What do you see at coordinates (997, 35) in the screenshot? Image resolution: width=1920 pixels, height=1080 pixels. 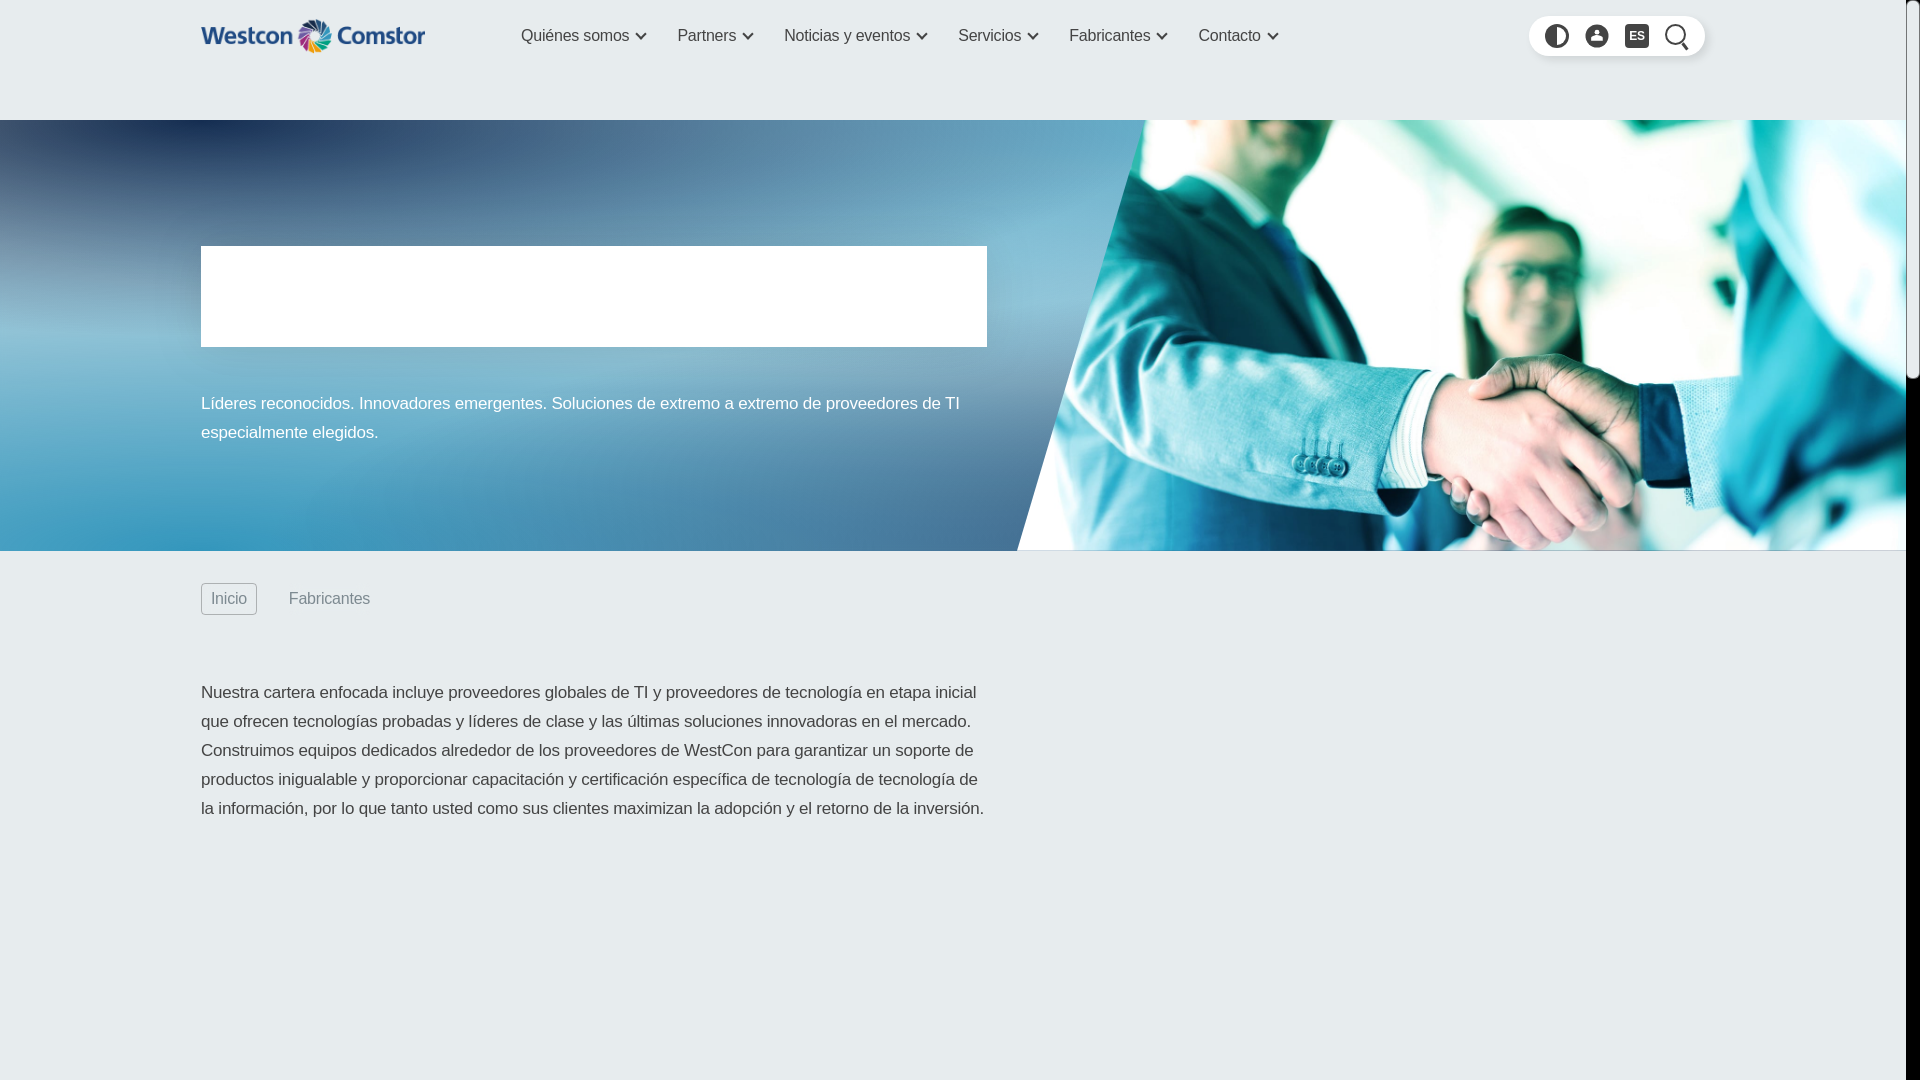 I see `Servicios` at bounding box center [997, 35].